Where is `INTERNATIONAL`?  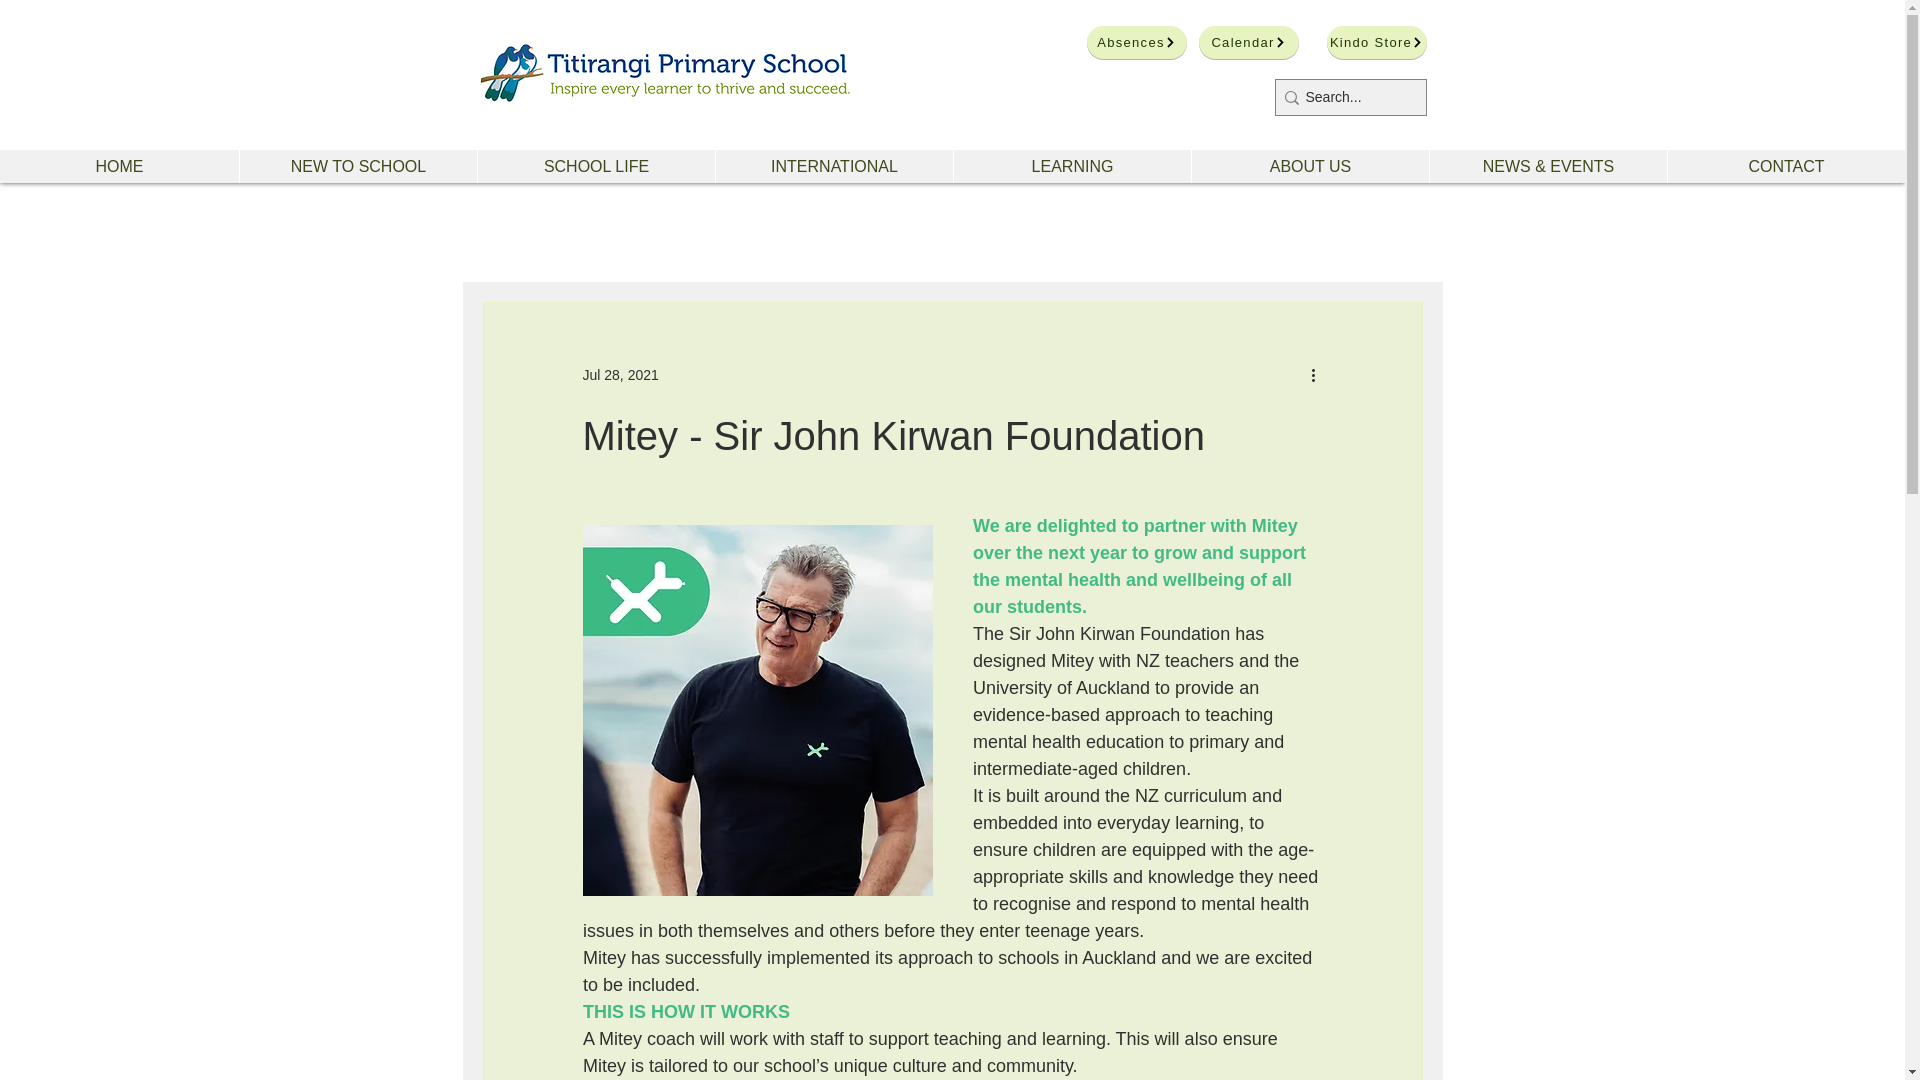 INTERNATIONAL is located at coordinates (833, 166).